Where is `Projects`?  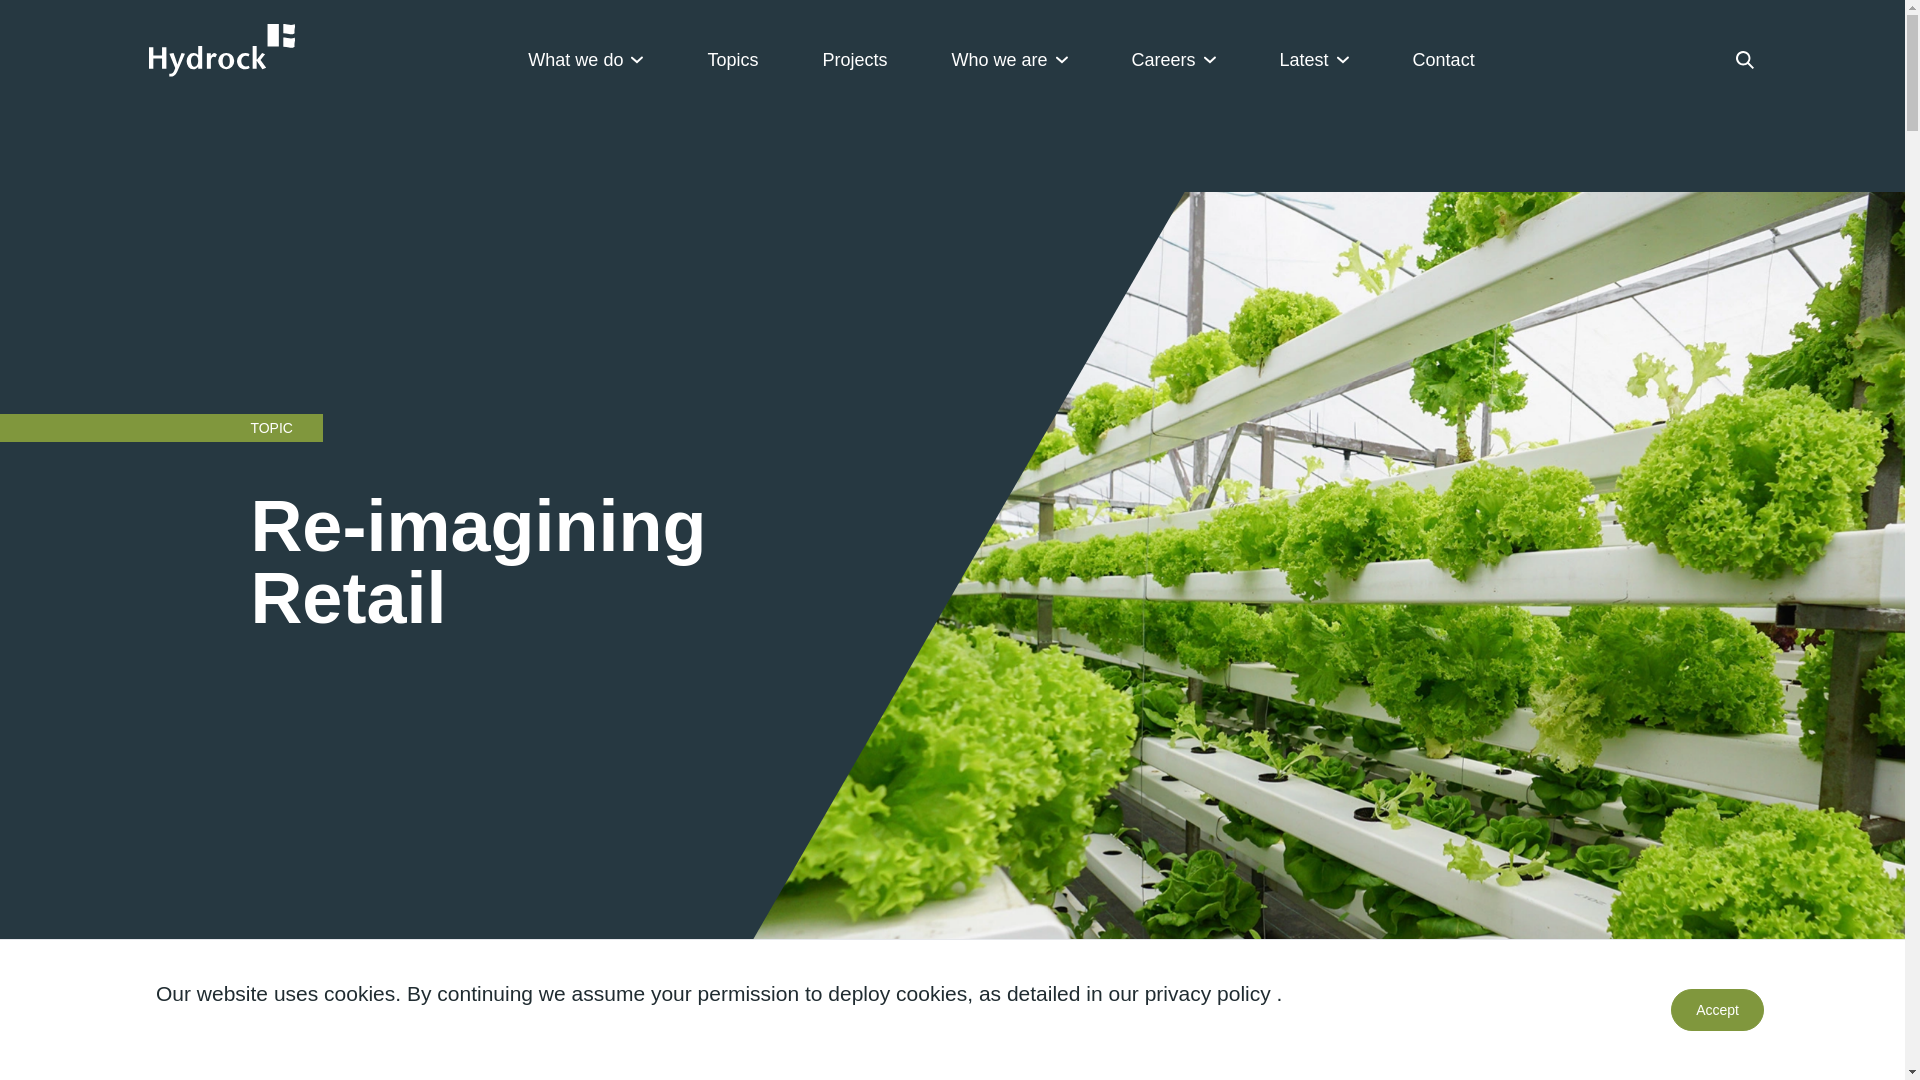 Projects is located at coordinates (854, 60).